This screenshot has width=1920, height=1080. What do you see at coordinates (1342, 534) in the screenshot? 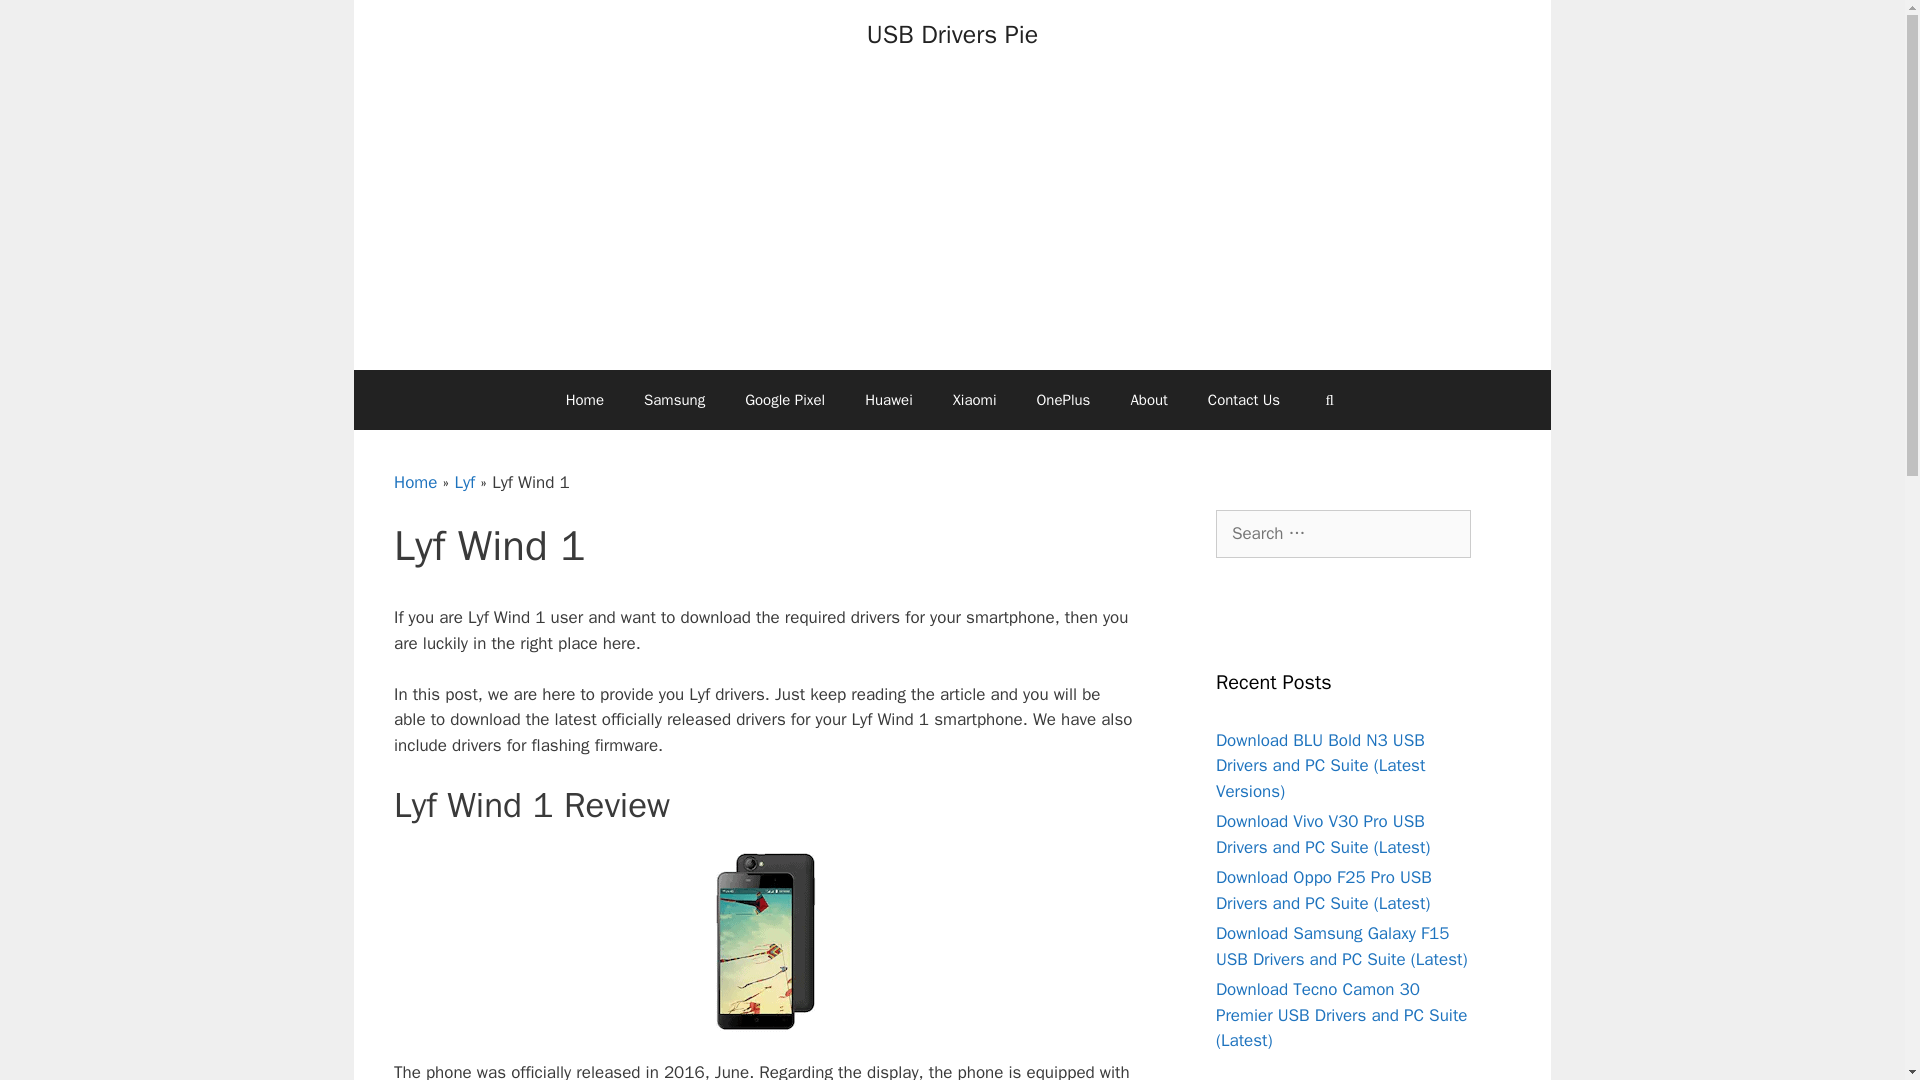
I see `Search for:` at bounding box center [1342, 534].